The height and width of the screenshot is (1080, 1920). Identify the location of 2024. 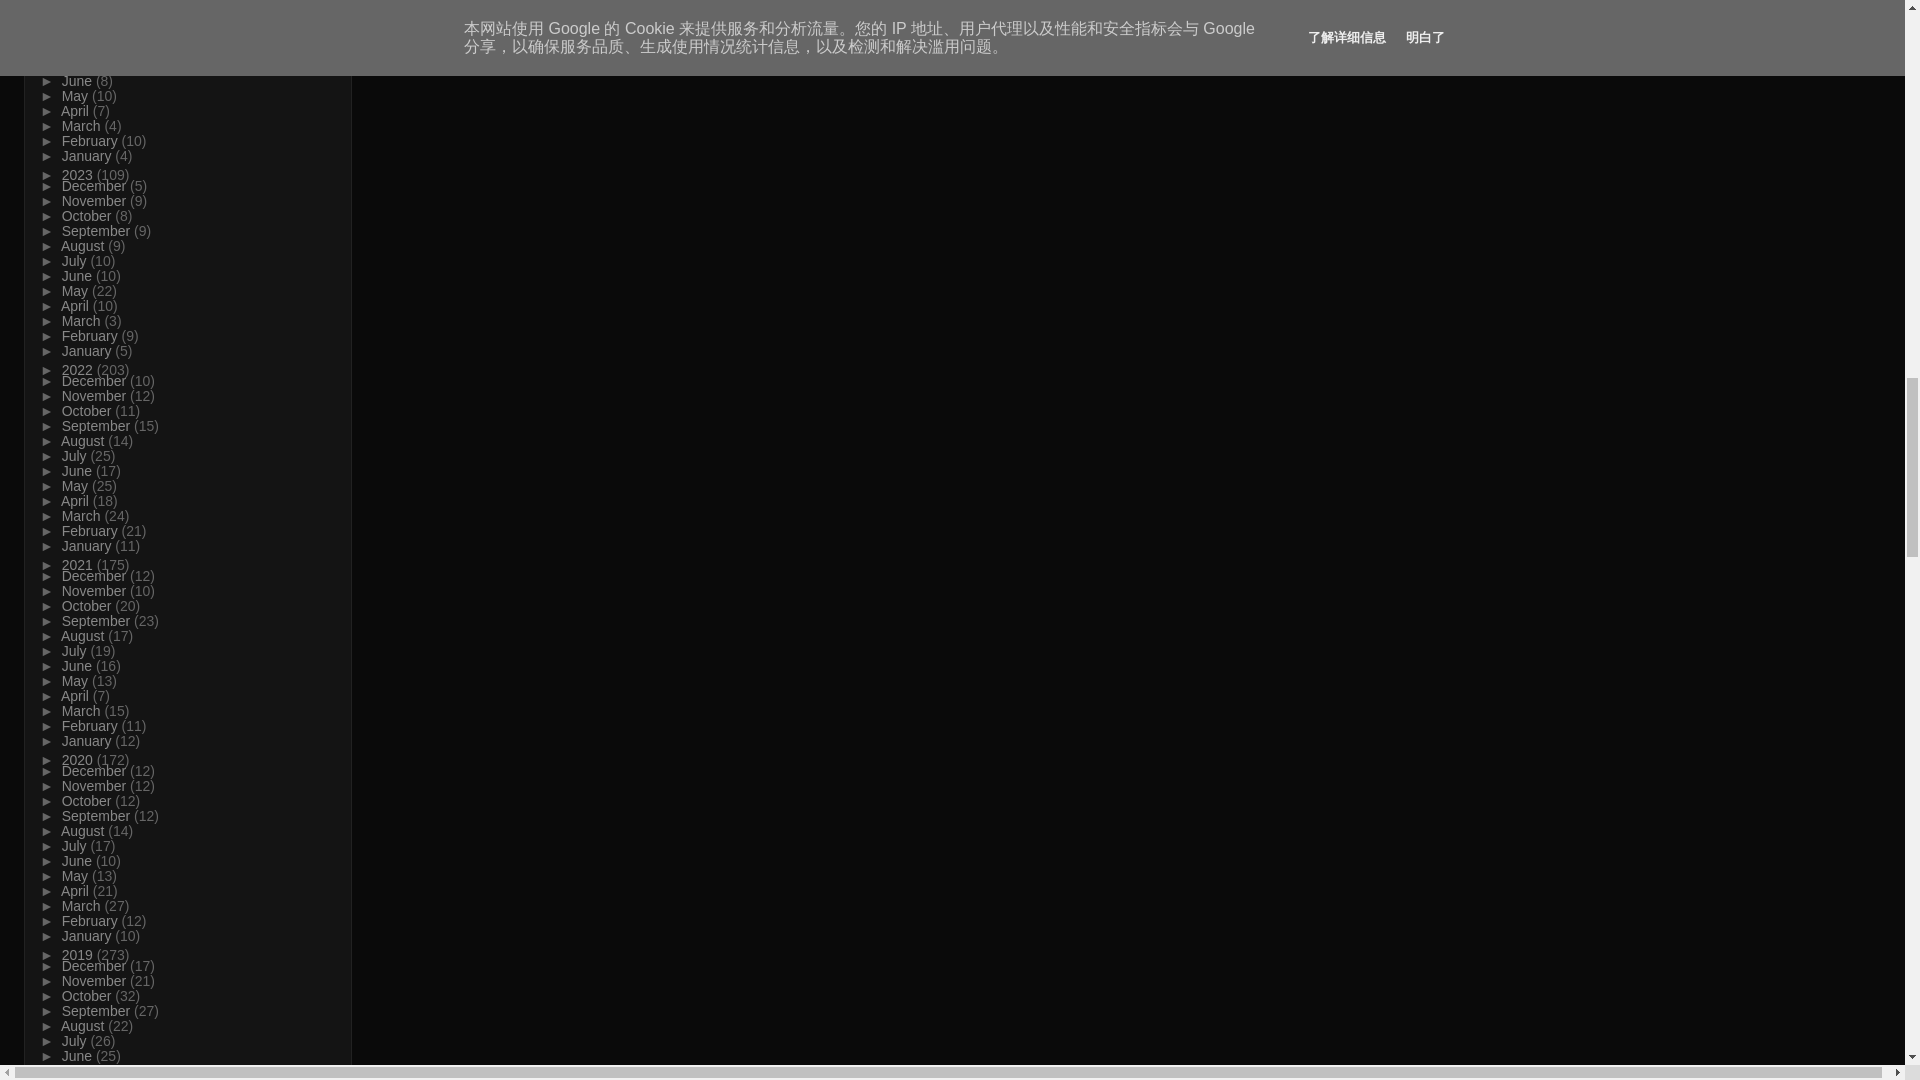
(79, 54).